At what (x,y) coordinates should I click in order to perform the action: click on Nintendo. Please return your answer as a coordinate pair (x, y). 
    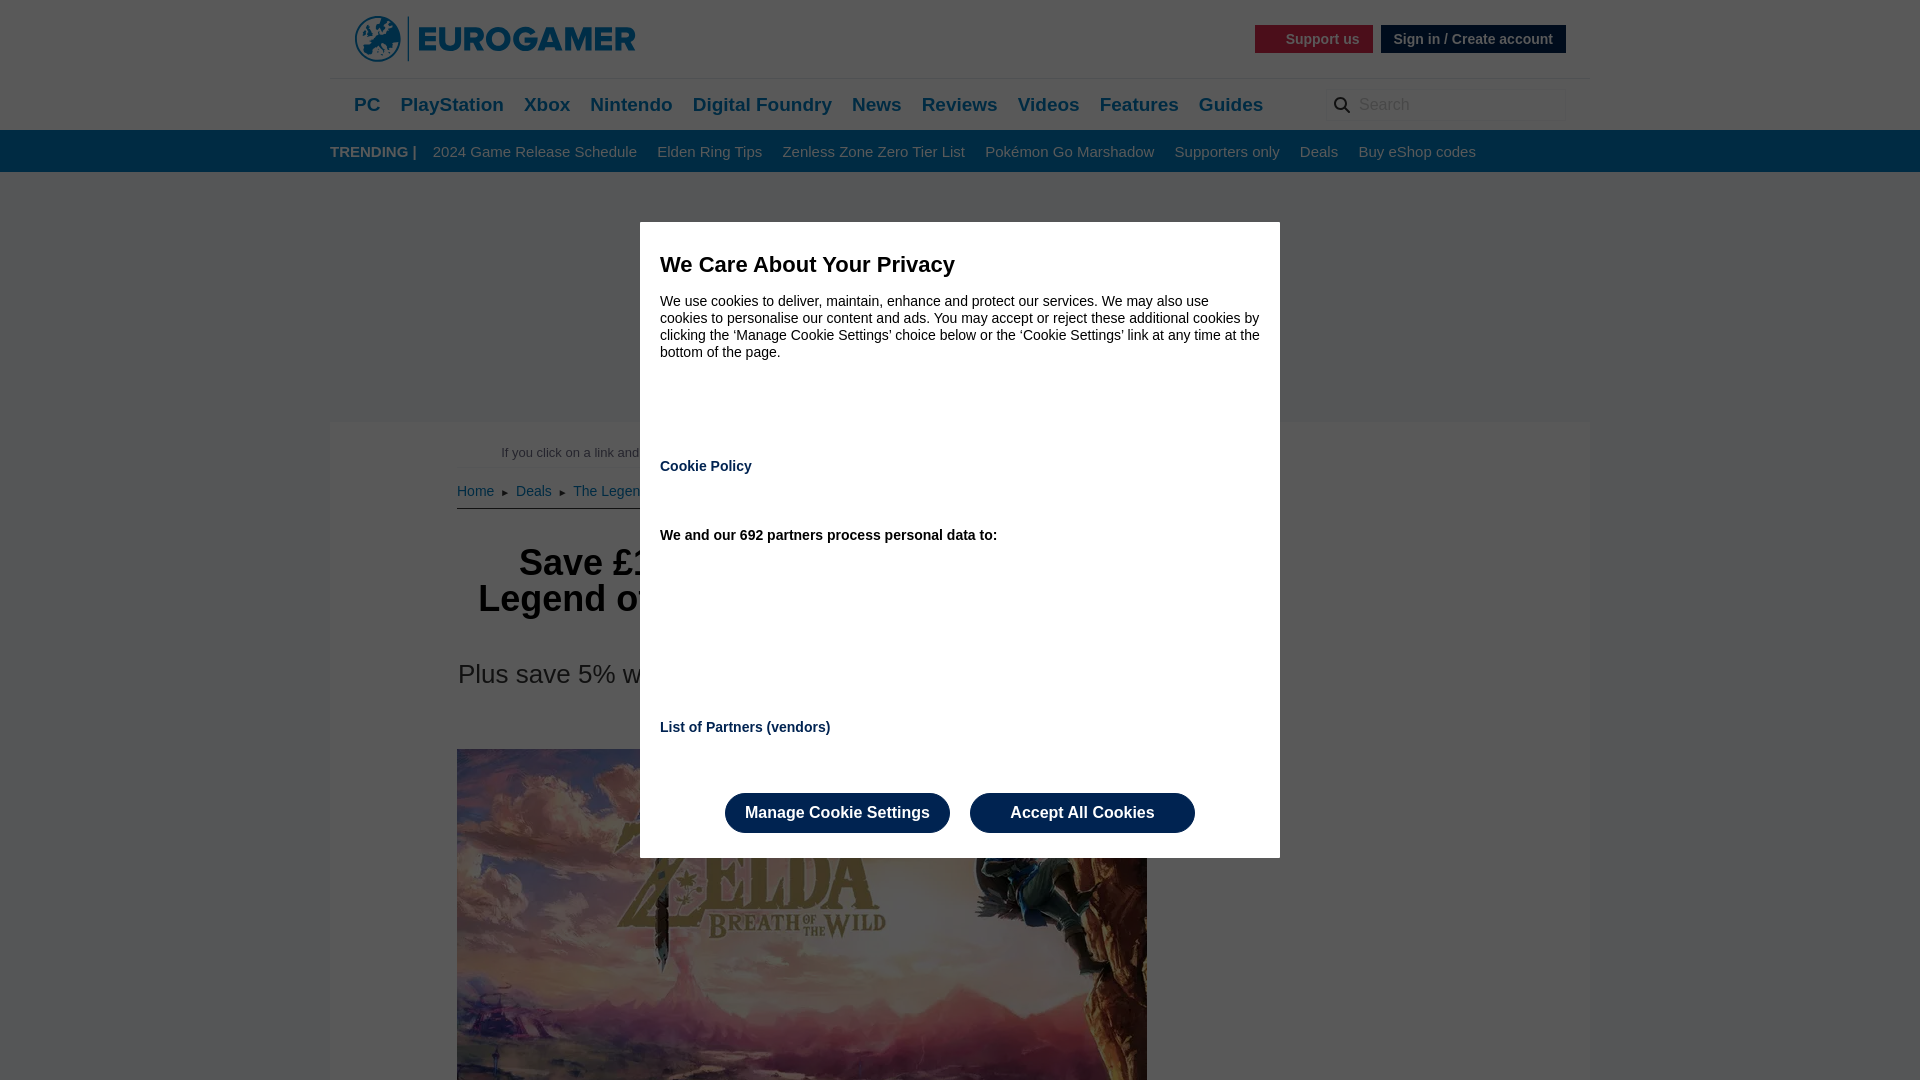
    Looking at the image, I should click on (630, 104).